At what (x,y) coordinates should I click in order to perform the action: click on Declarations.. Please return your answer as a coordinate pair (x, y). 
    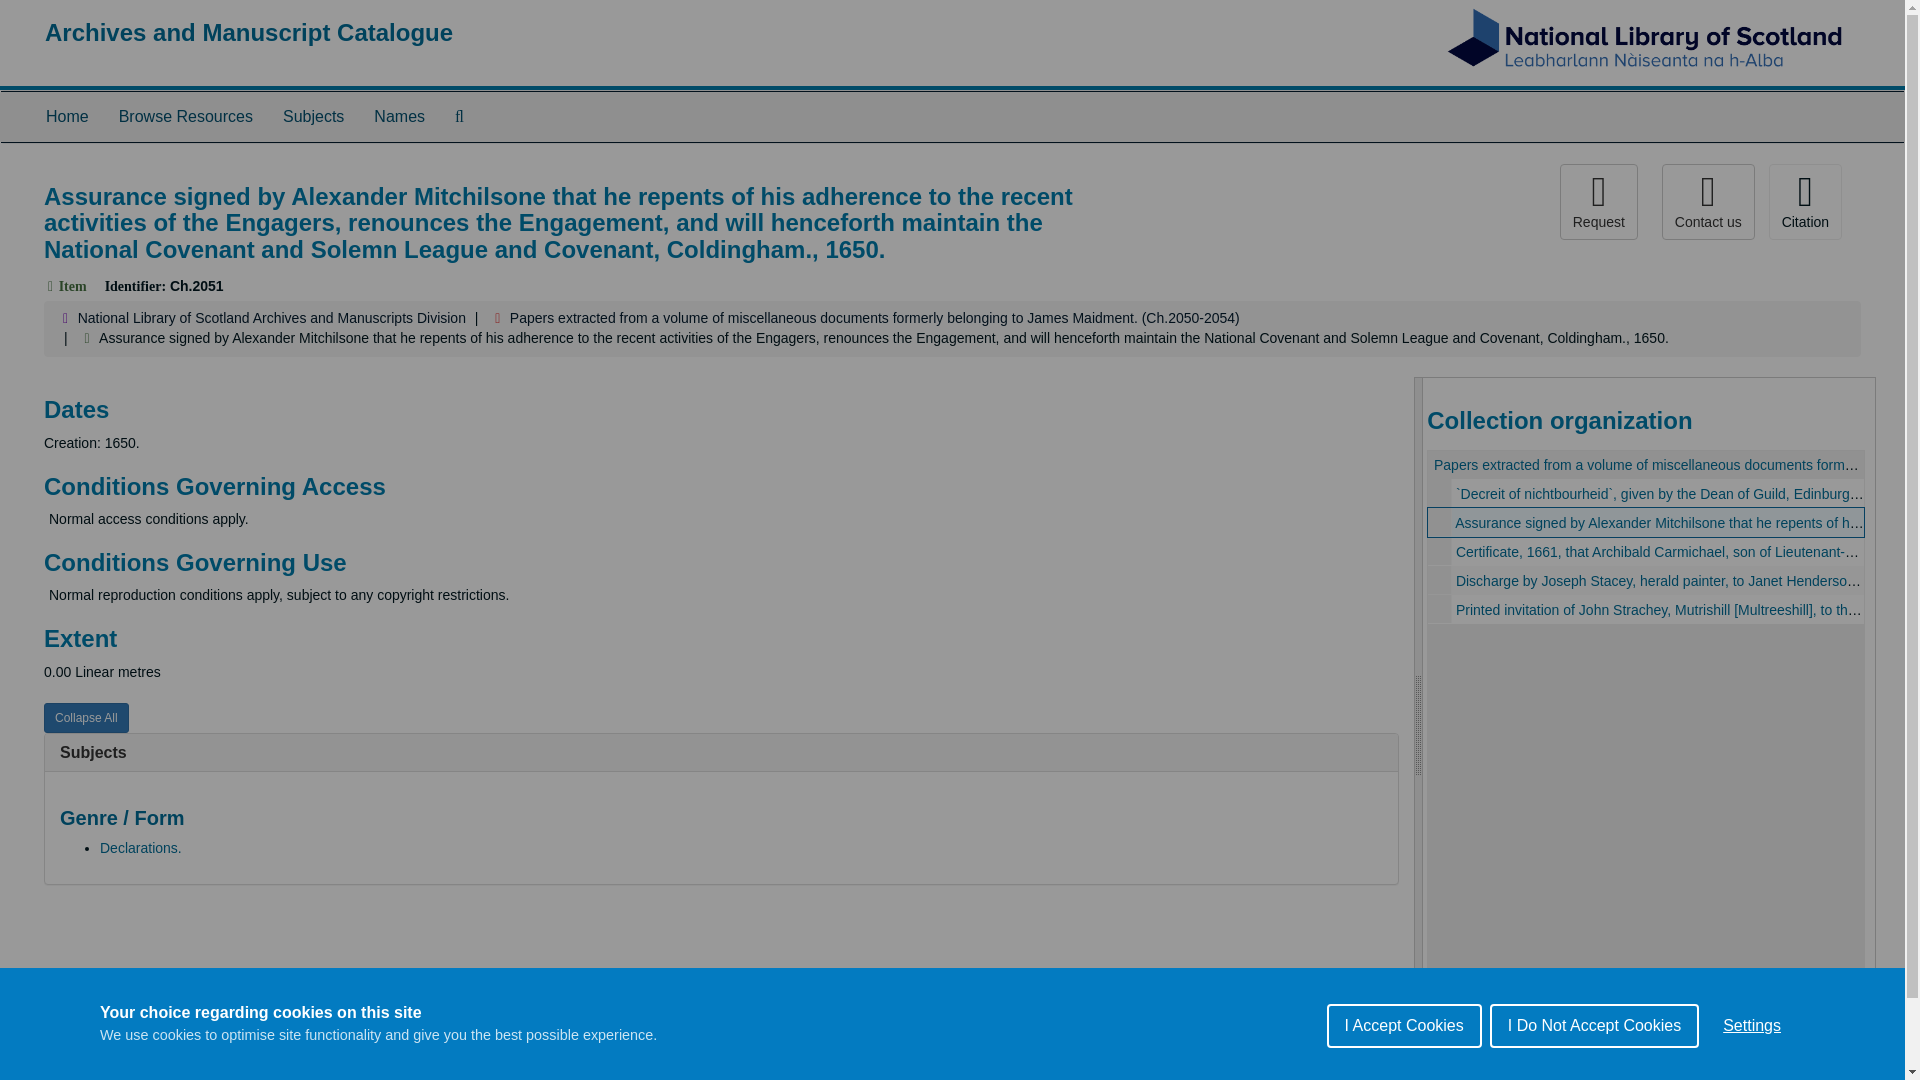
    Looking at the image, I should click on (140, 848).